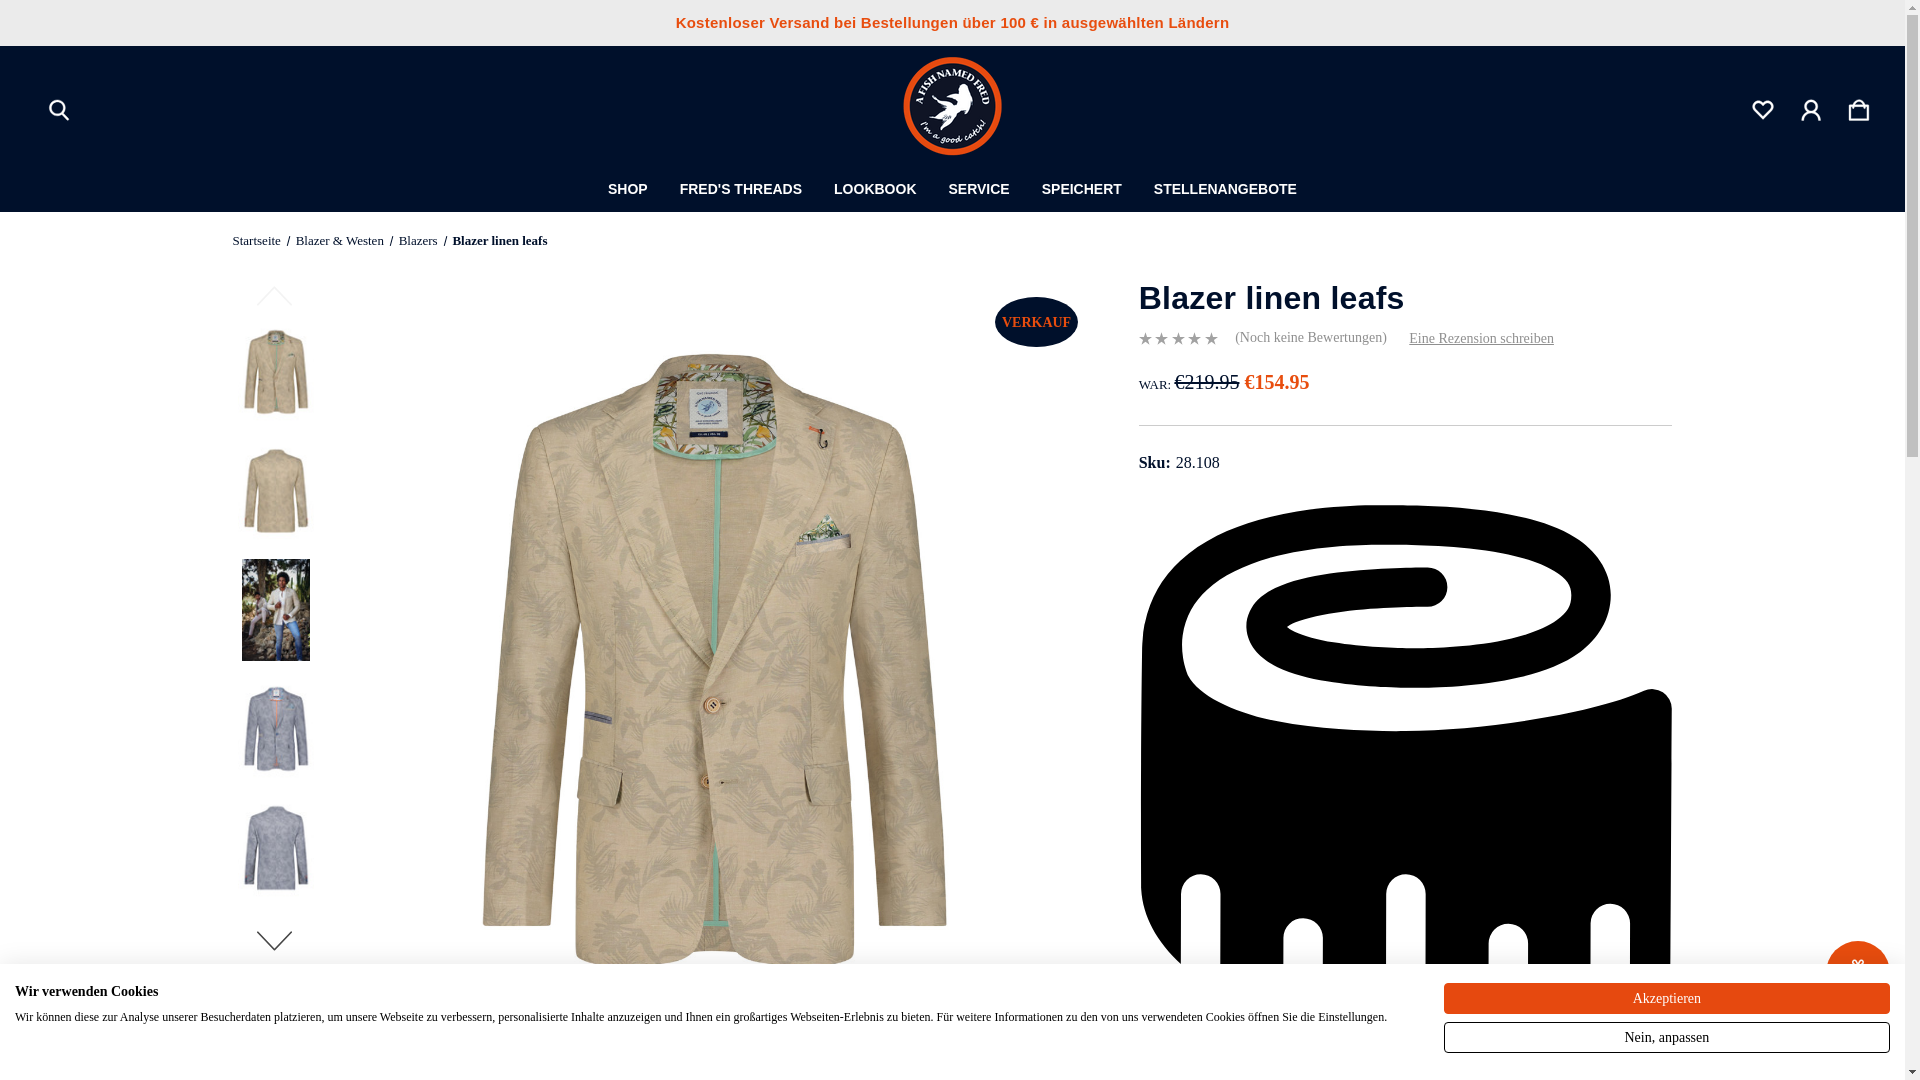  I want to click on A fish named Fred, so click(952, 106).